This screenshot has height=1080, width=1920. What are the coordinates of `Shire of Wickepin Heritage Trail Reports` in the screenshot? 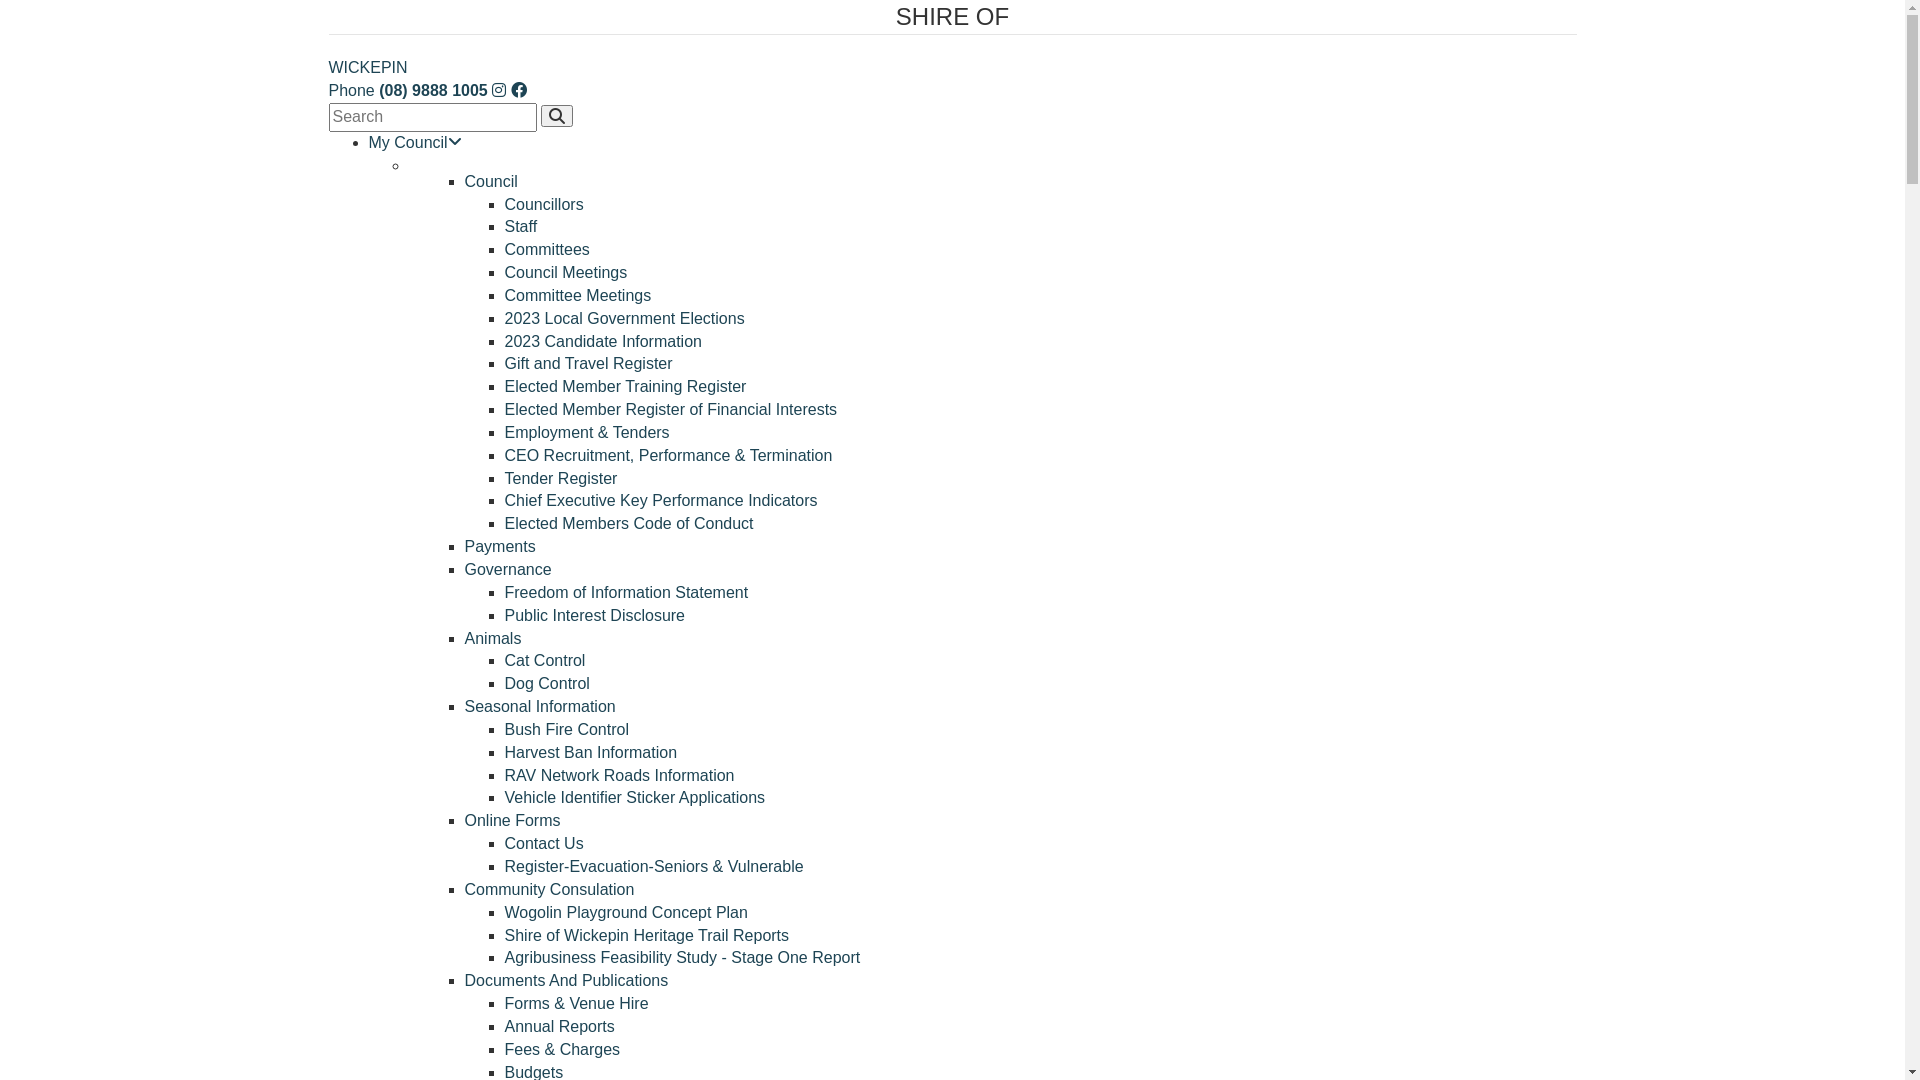 It's located at (646, 934).